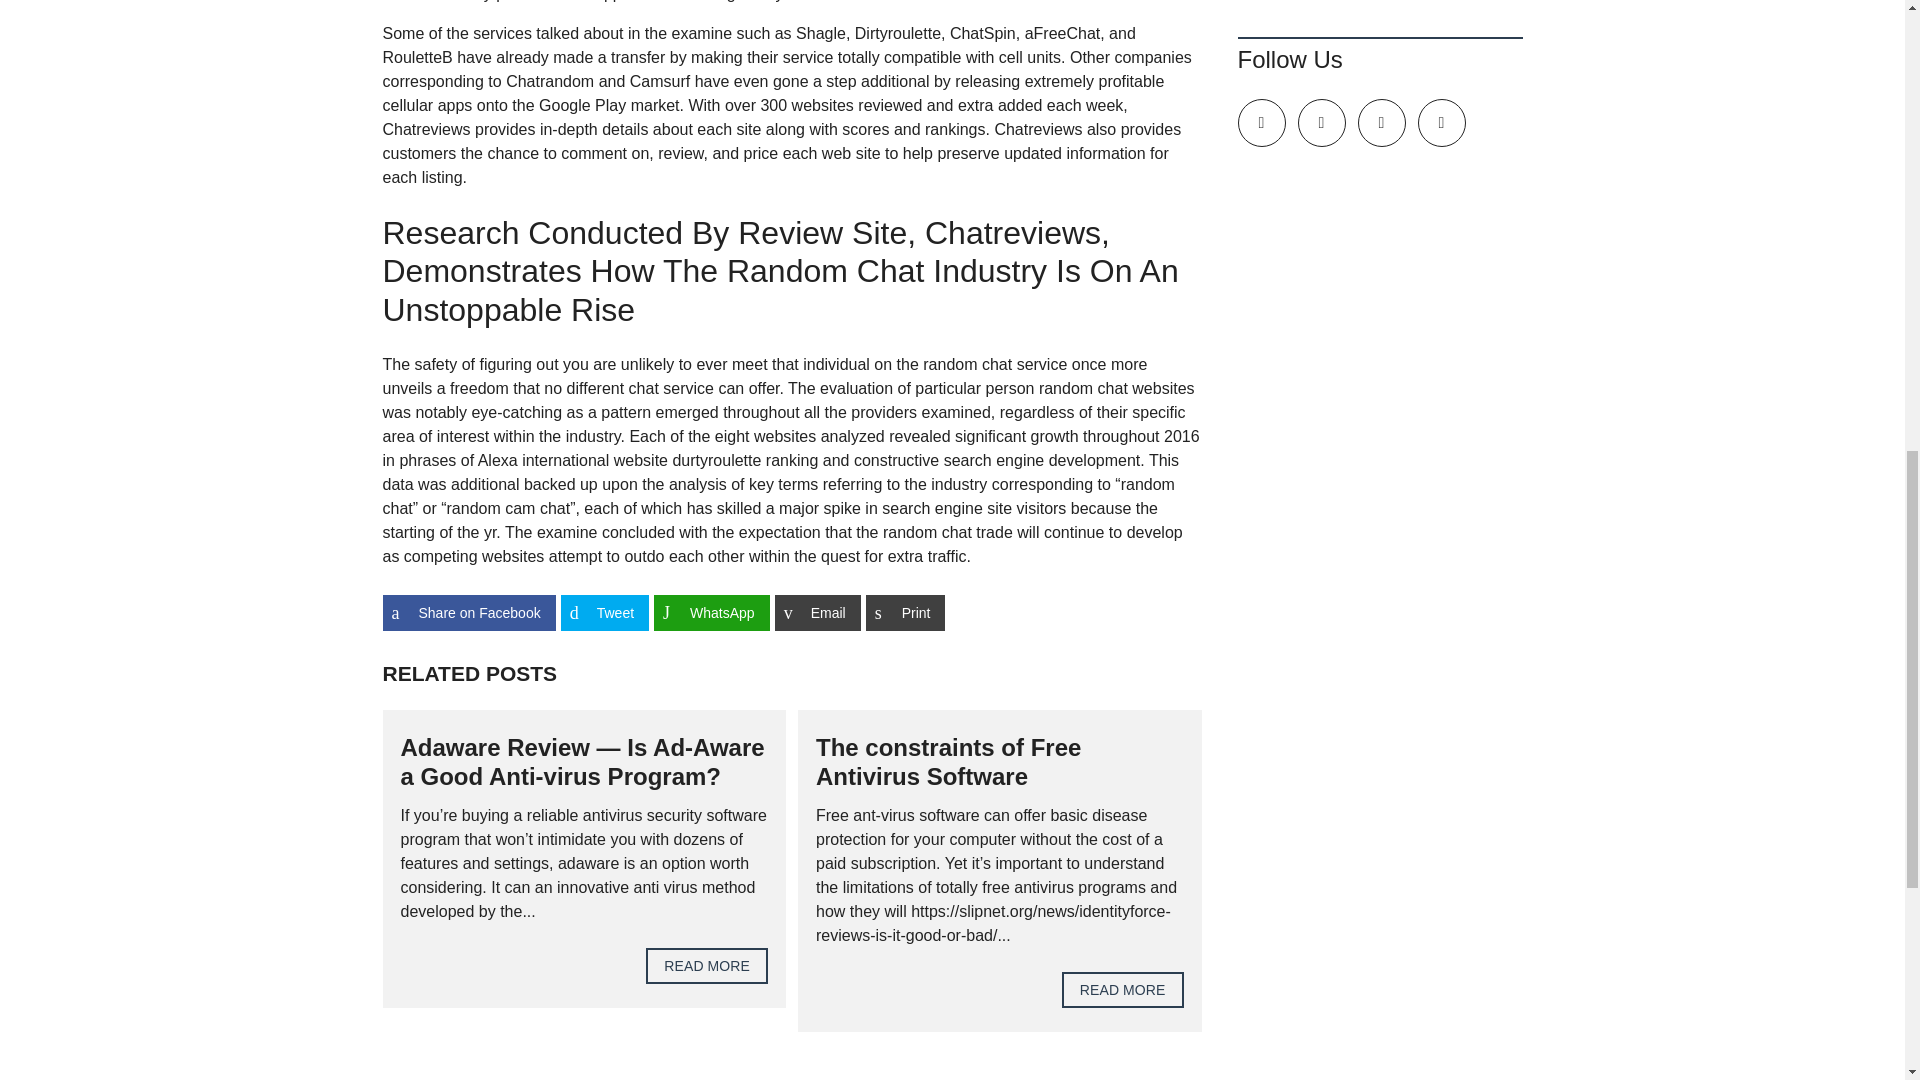 This screenshot has width=1920, height=1080. I want to click on READ MORE, so click(706, 966).